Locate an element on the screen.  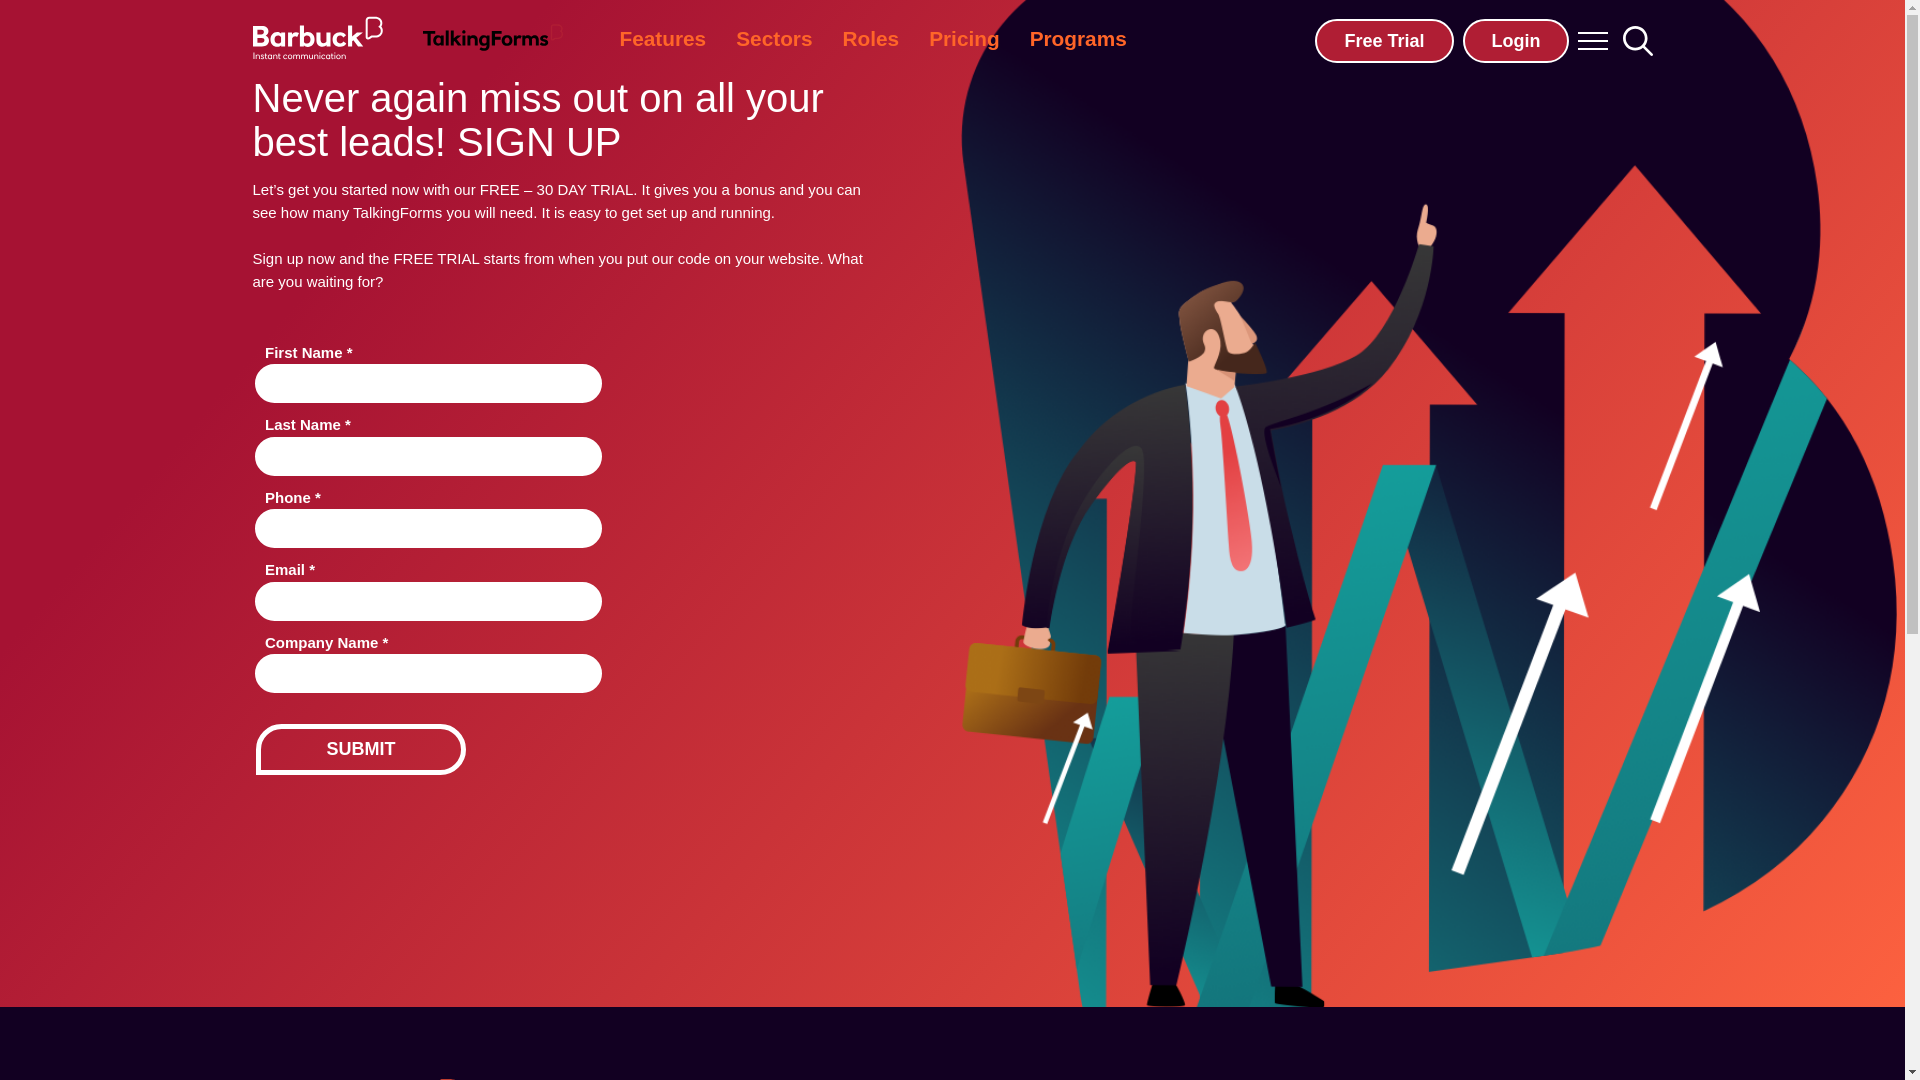
Pricing is located at coordinates (964, 39).